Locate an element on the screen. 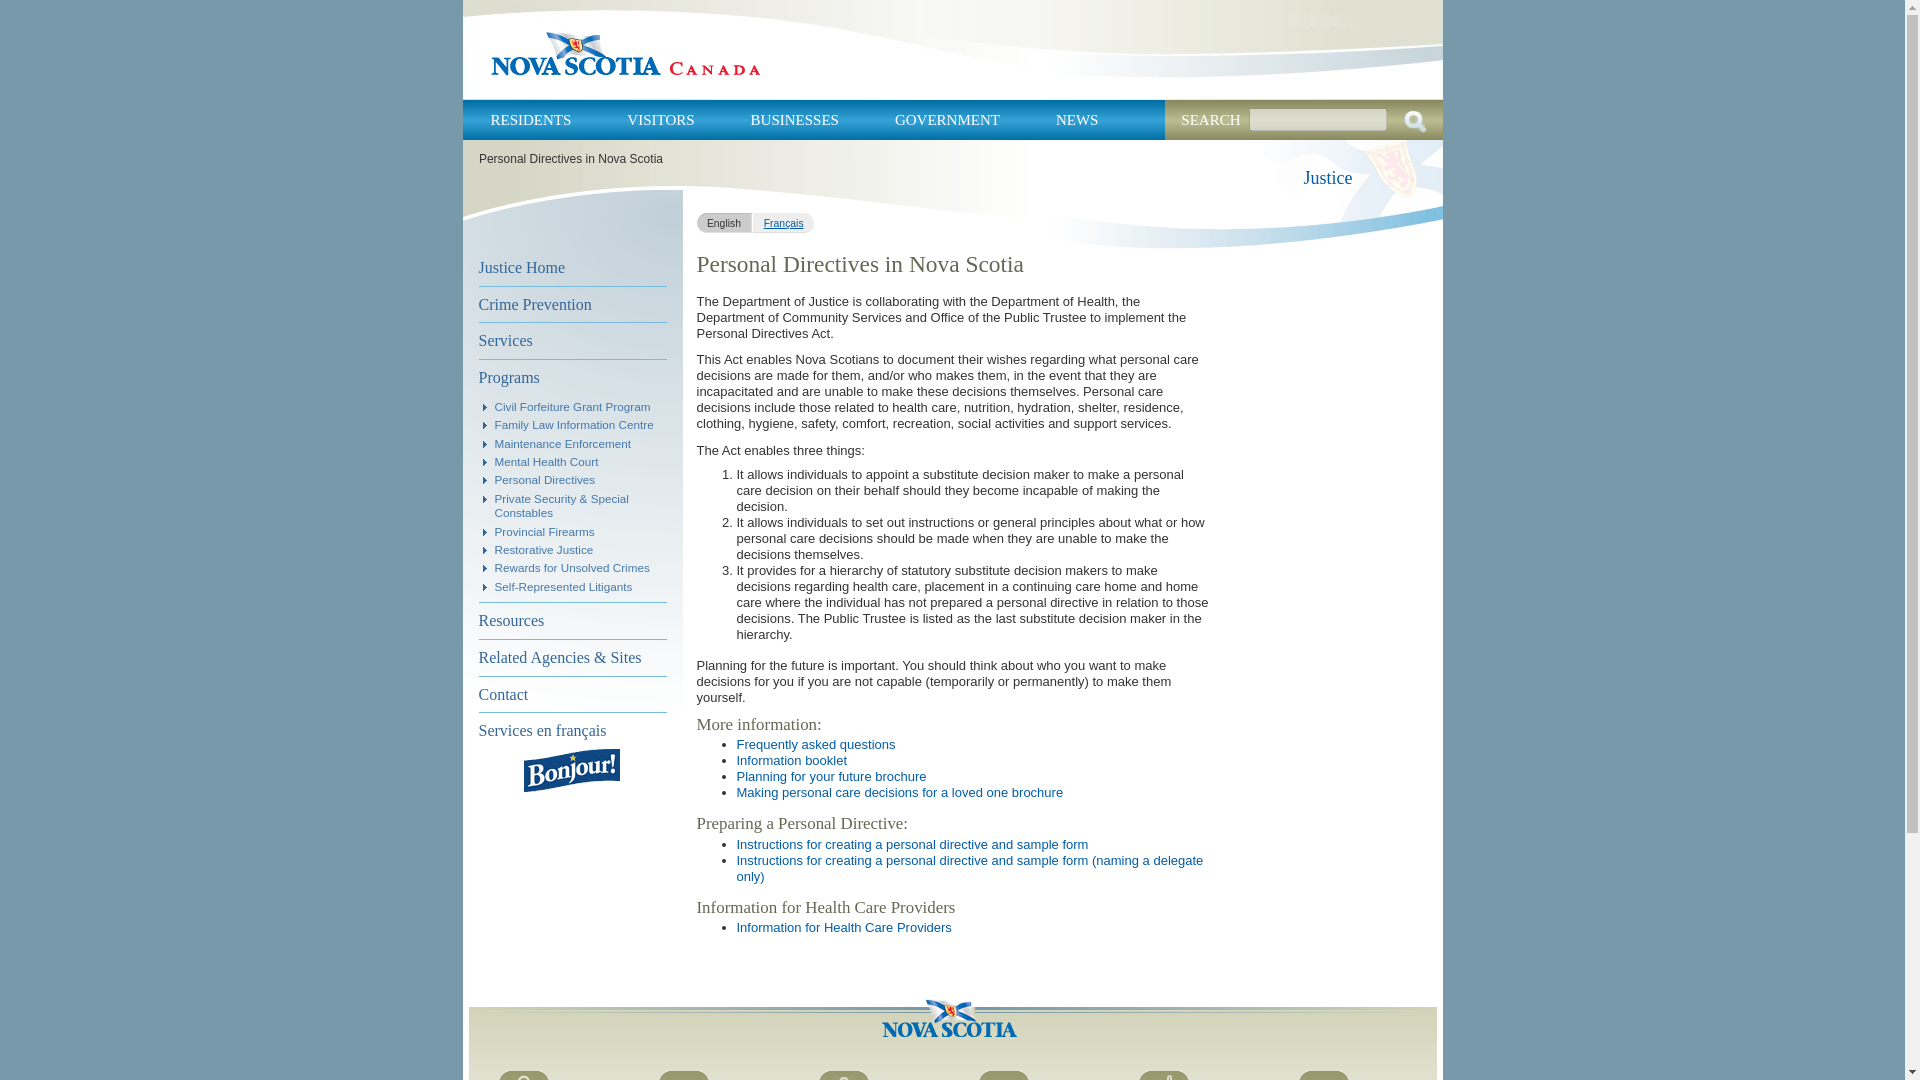  BUSINESSES is located at coordinates (794, 120).